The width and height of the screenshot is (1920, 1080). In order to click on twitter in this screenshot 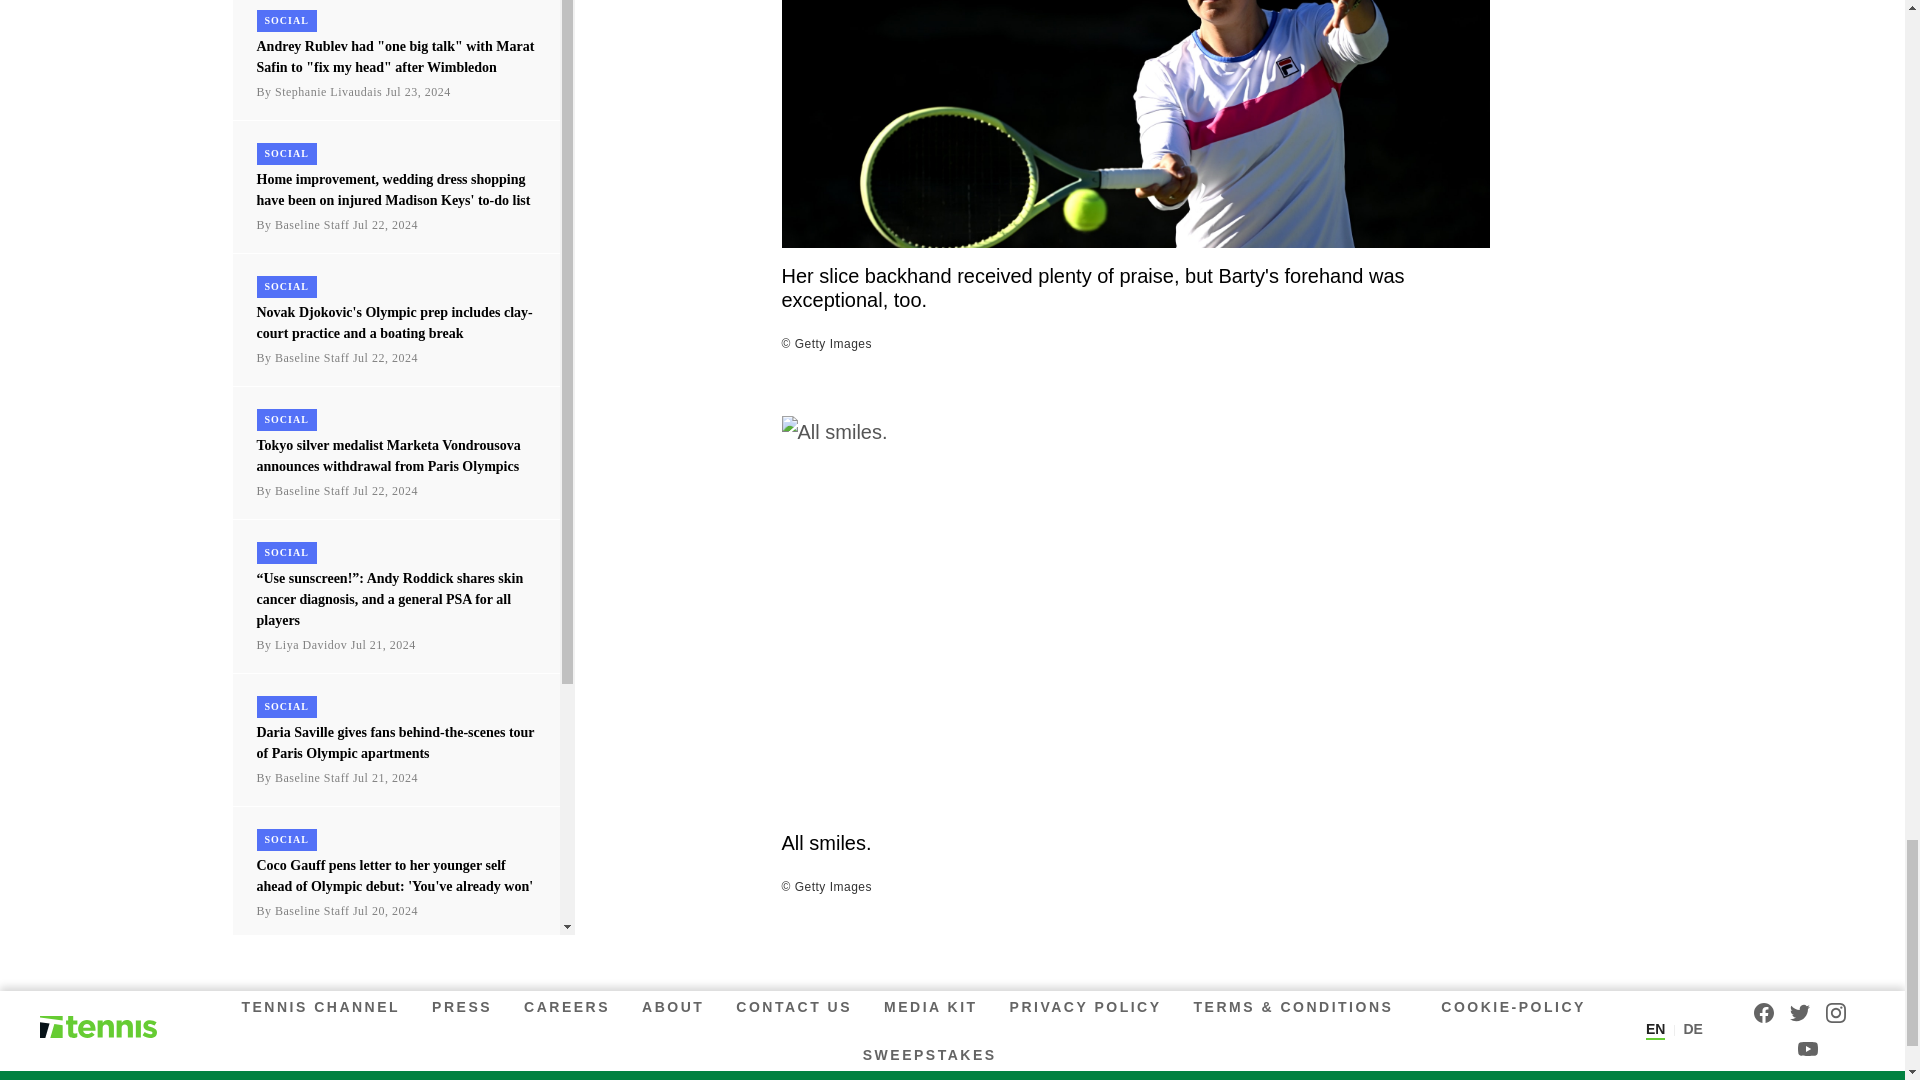, I will do `click(1800, 1012)`.